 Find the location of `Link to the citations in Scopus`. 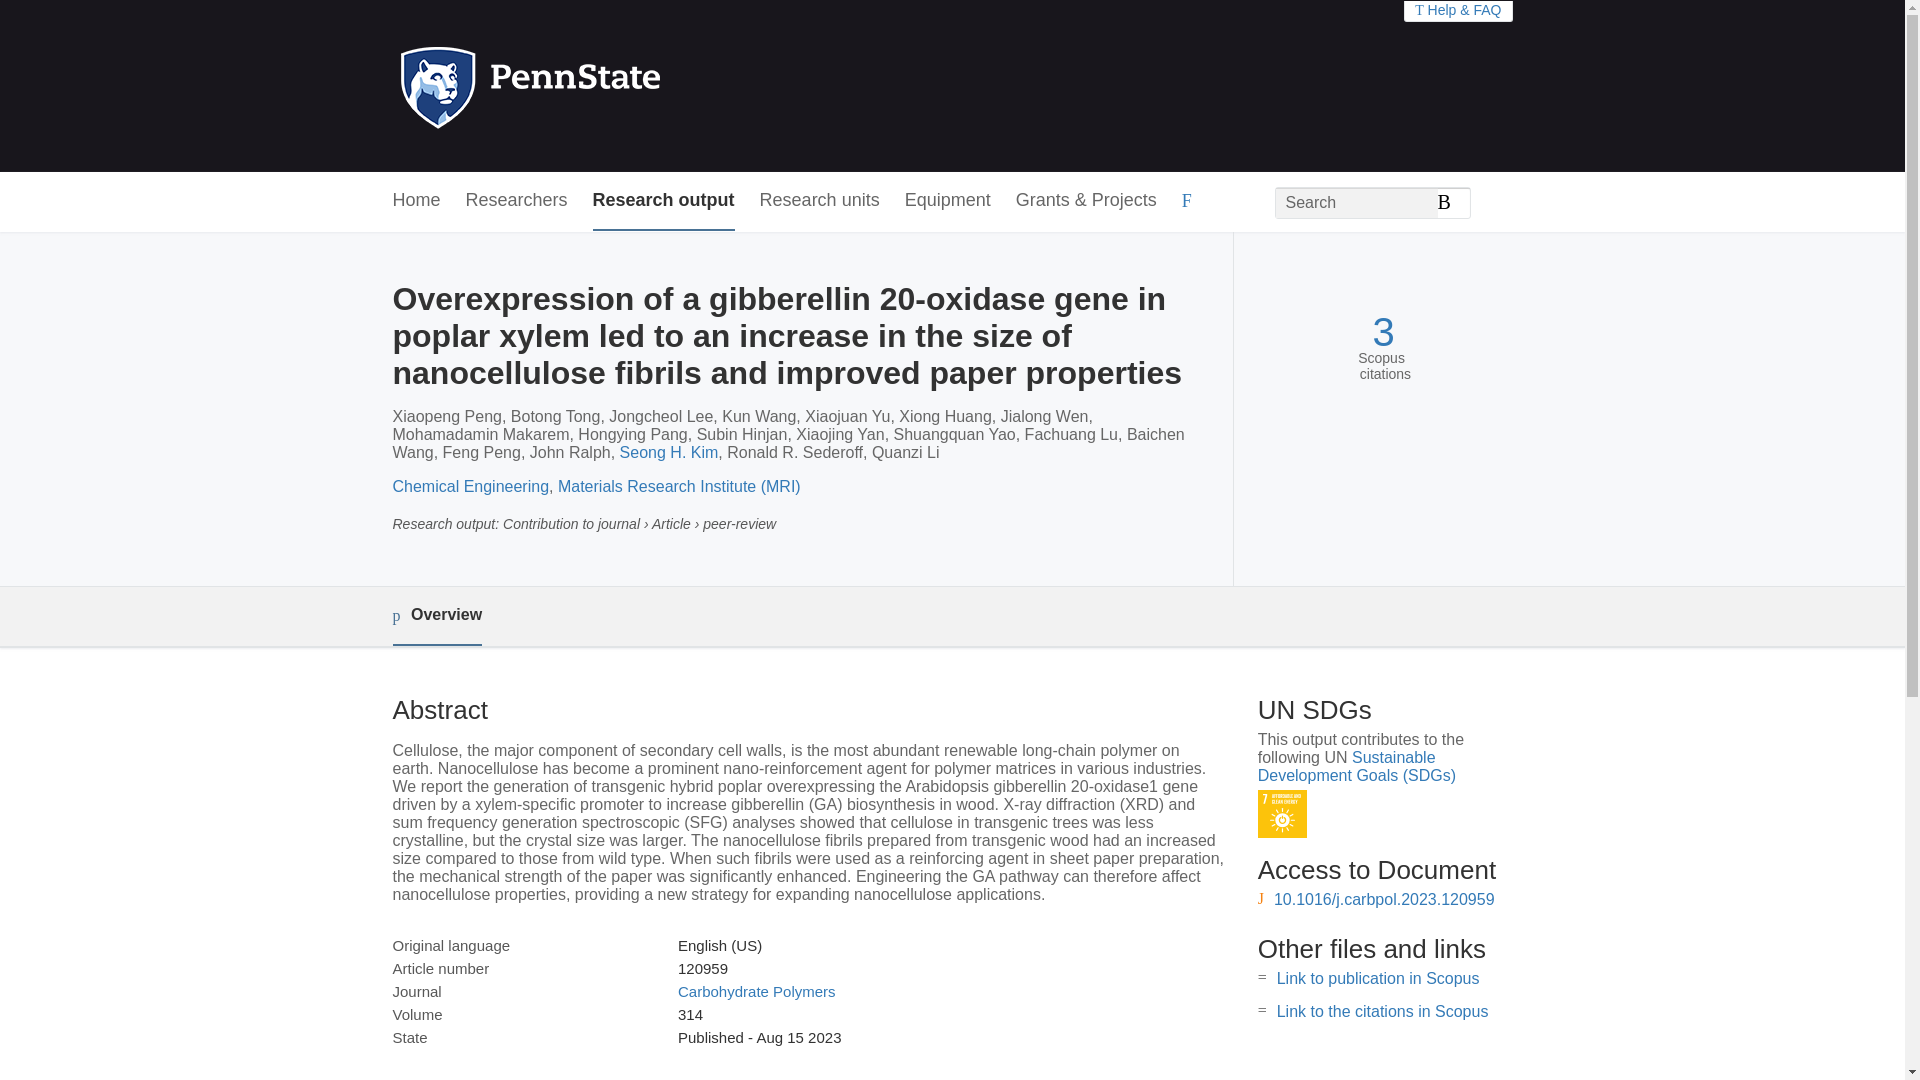

Link to the citations in Scopus is located at coordinates (1382, 1011).